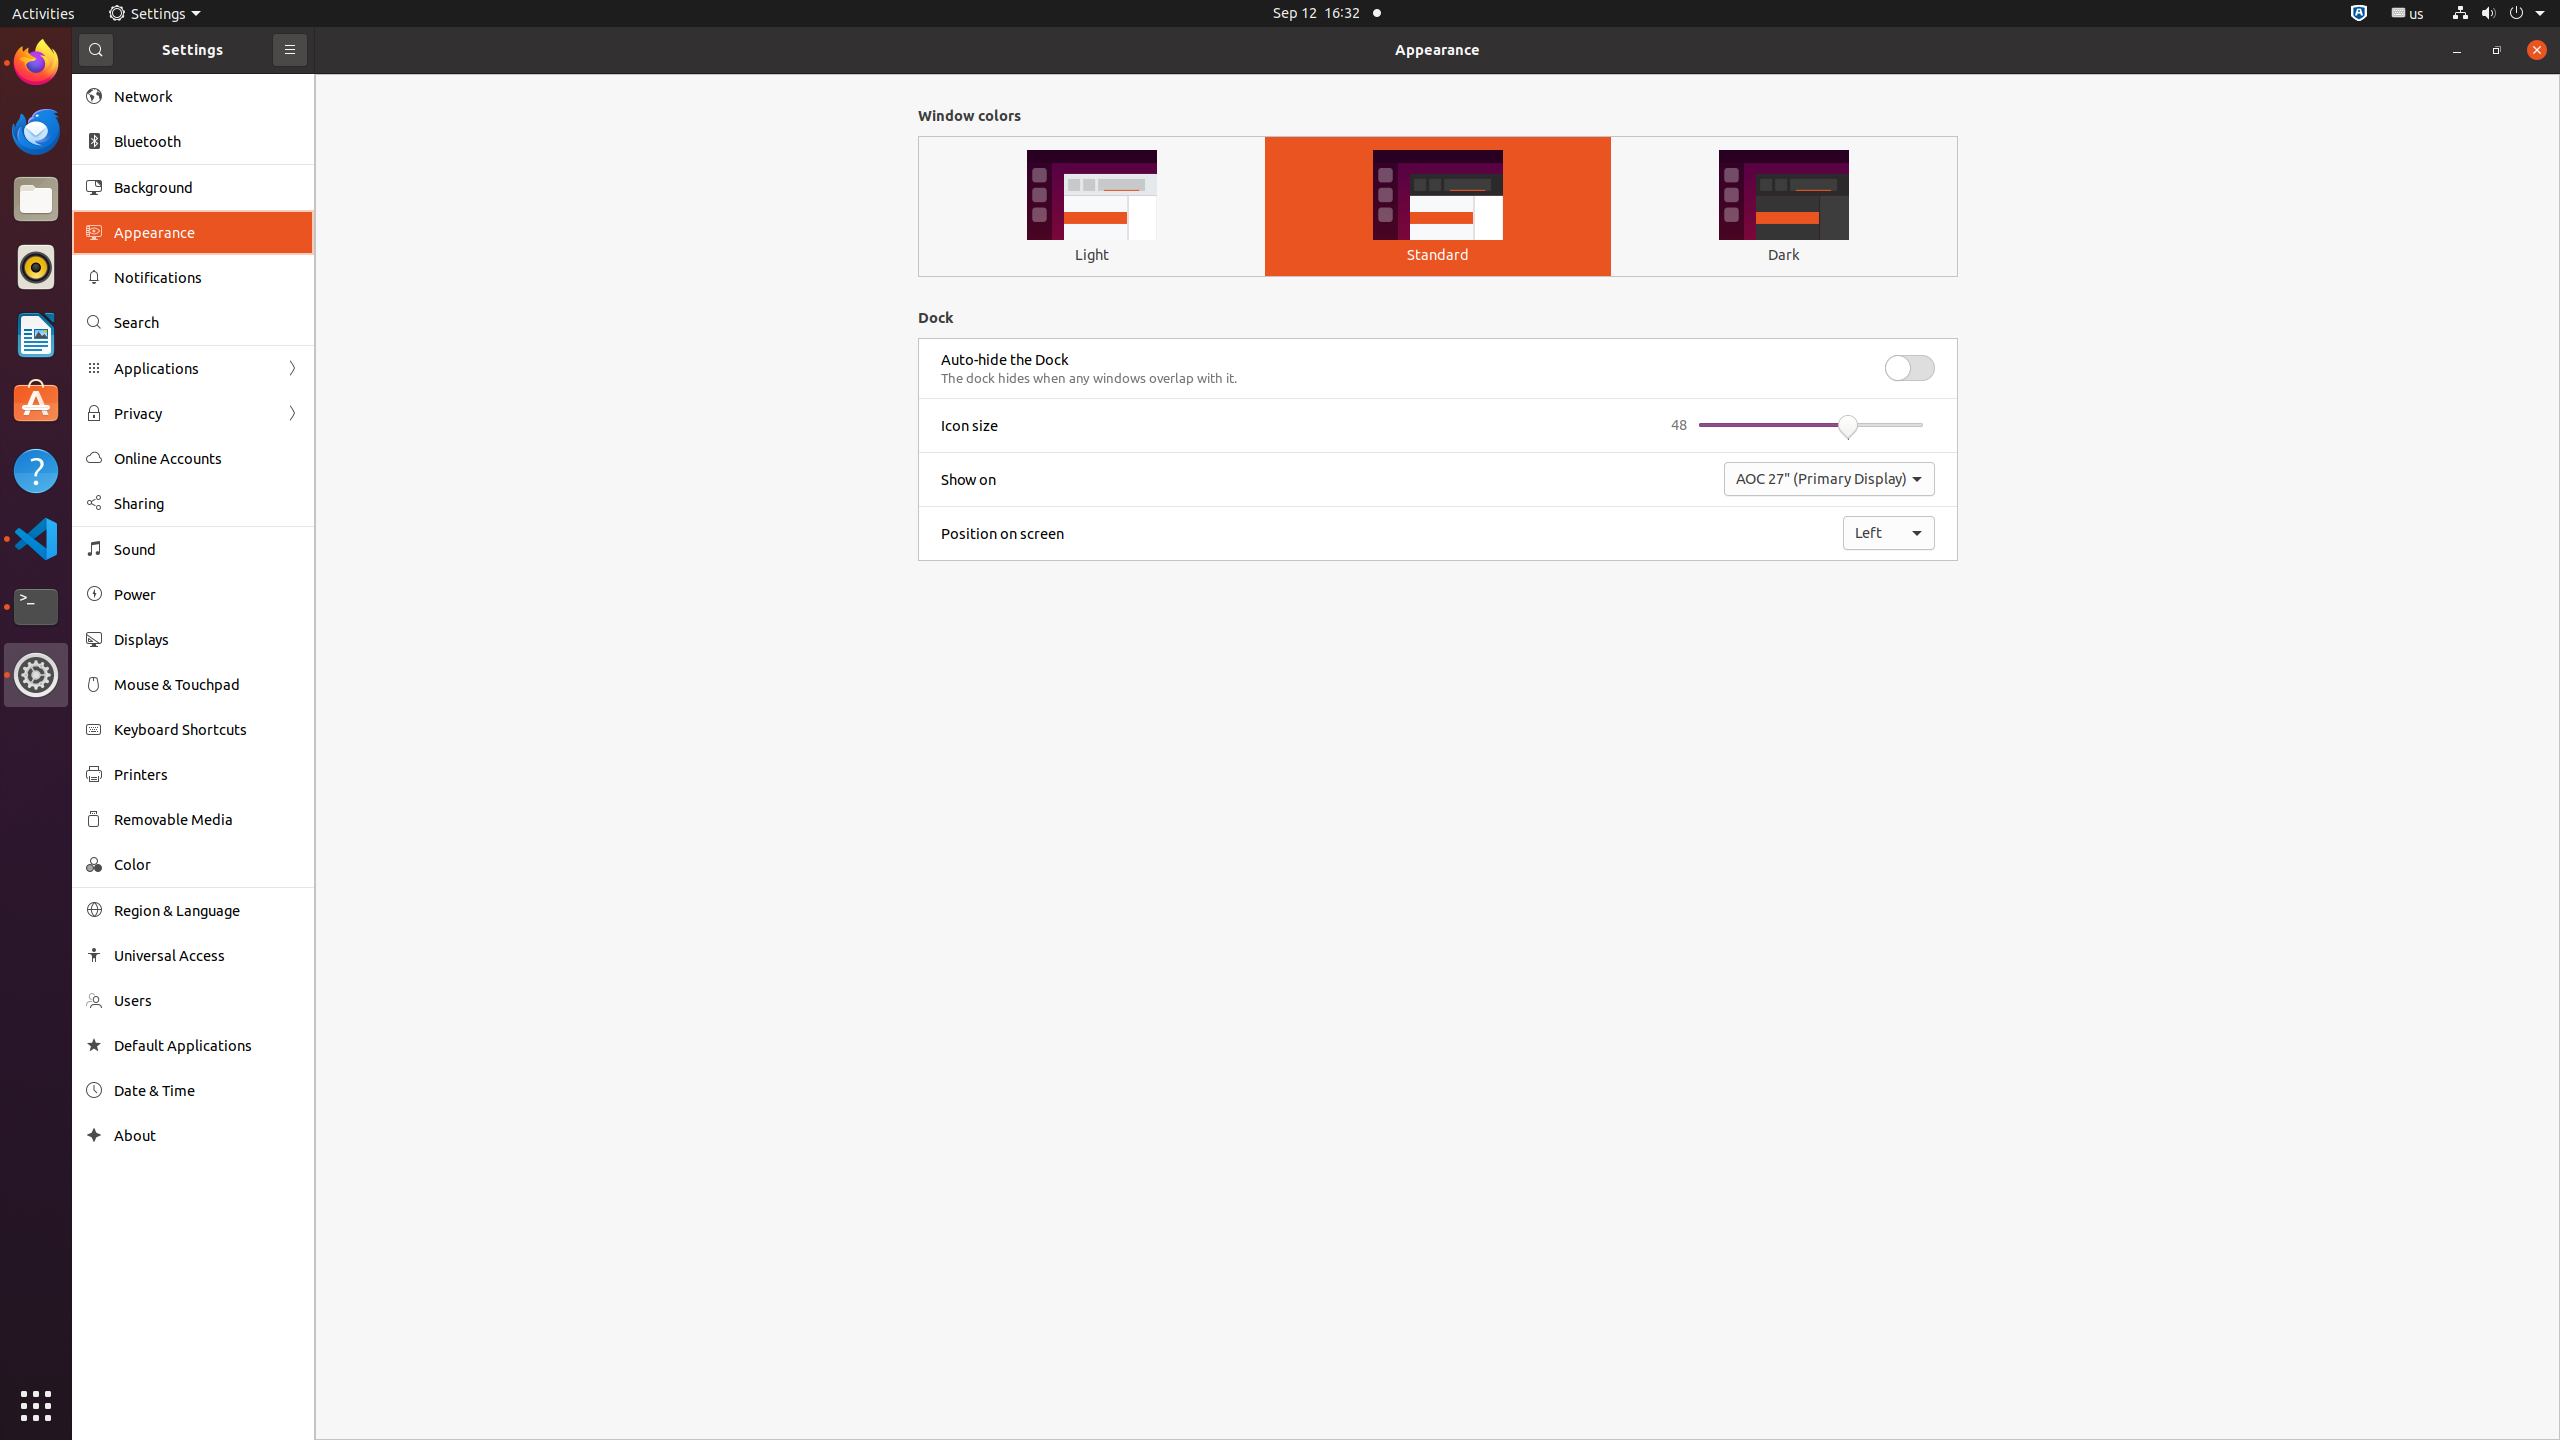 Image resolution: width=2560 pixels, height=1440 pixels. I want to click on Restore, so click(2497, 50).